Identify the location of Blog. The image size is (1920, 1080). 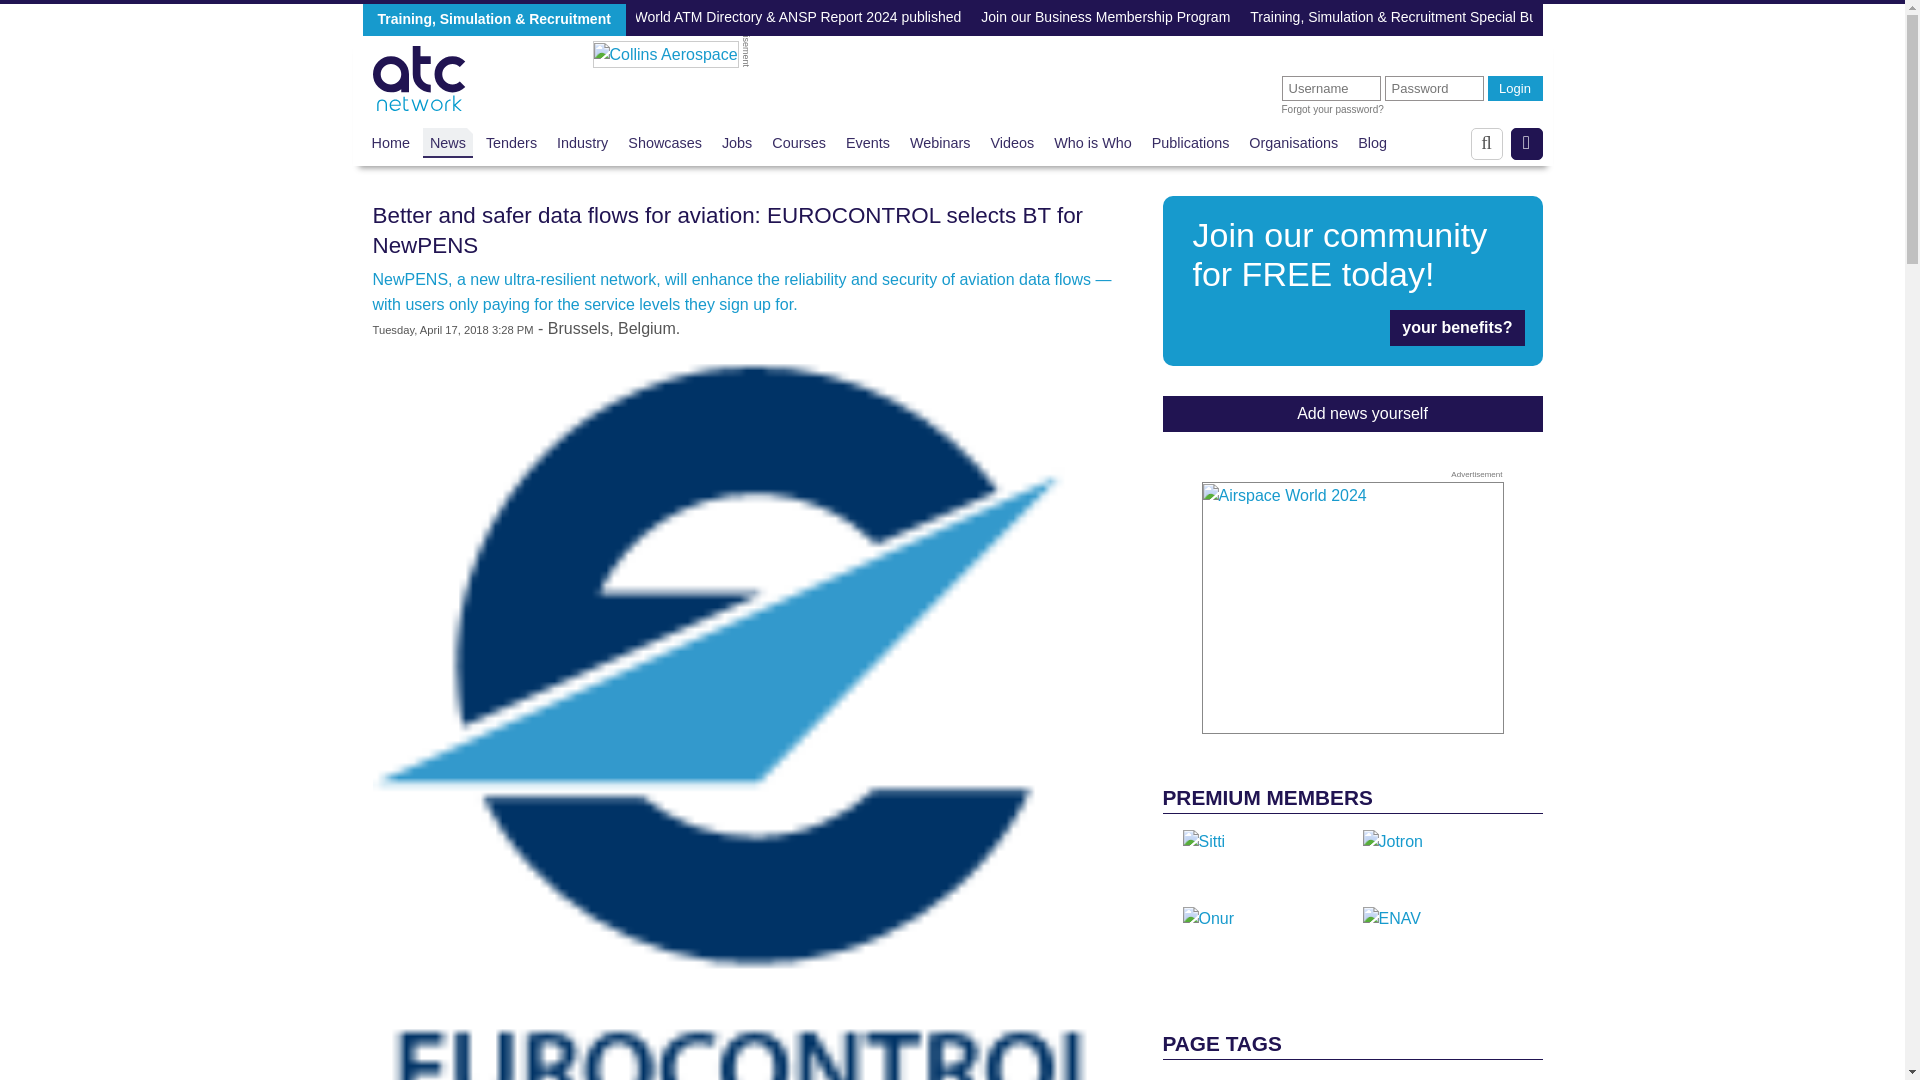
(1372, 142).